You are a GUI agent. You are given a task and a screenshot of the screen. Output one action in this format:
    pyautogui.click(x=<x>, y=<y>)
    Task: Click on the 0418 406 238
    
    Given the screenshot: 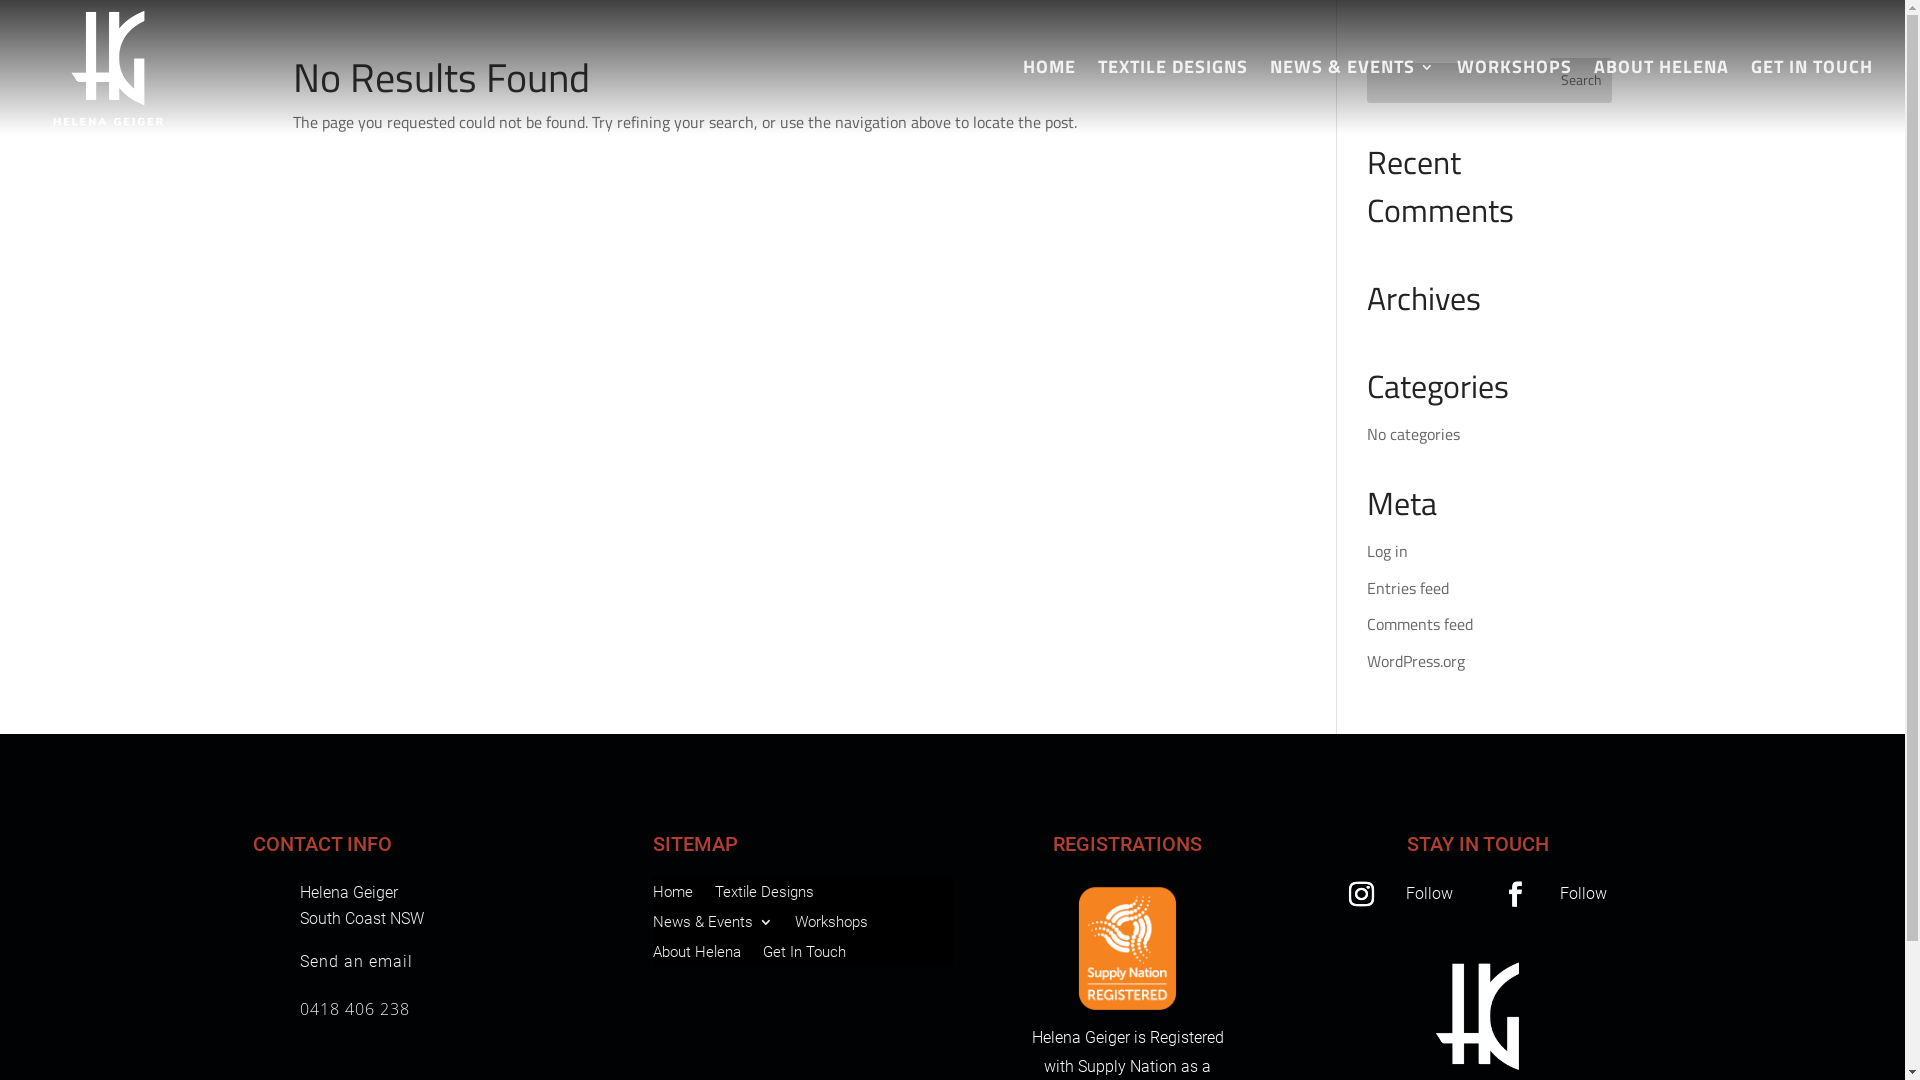 What is the action you would take?
    pyautogui.click(x=355, y=1009)
    